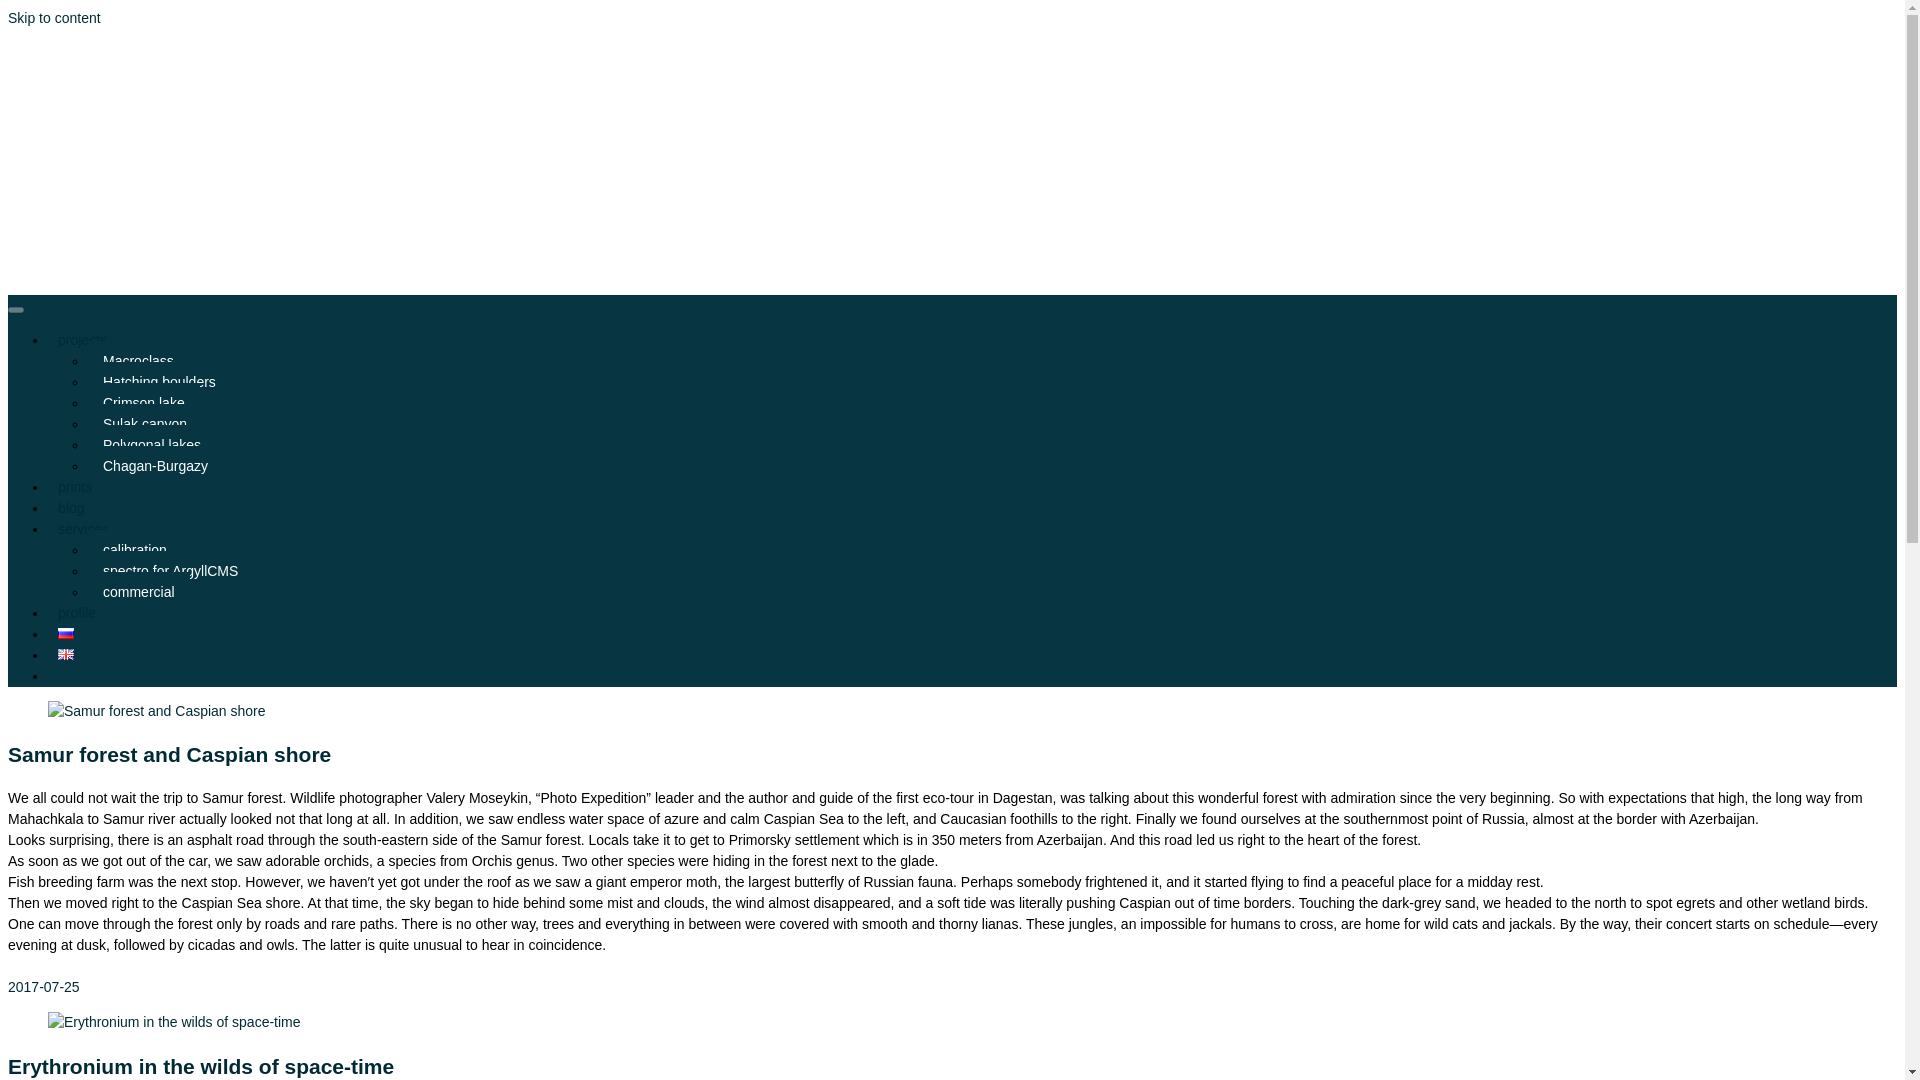 This screenshot has width=1920, height=1080. I want to click on Erythronium in the wilds of space-time, so click(174, 1022).